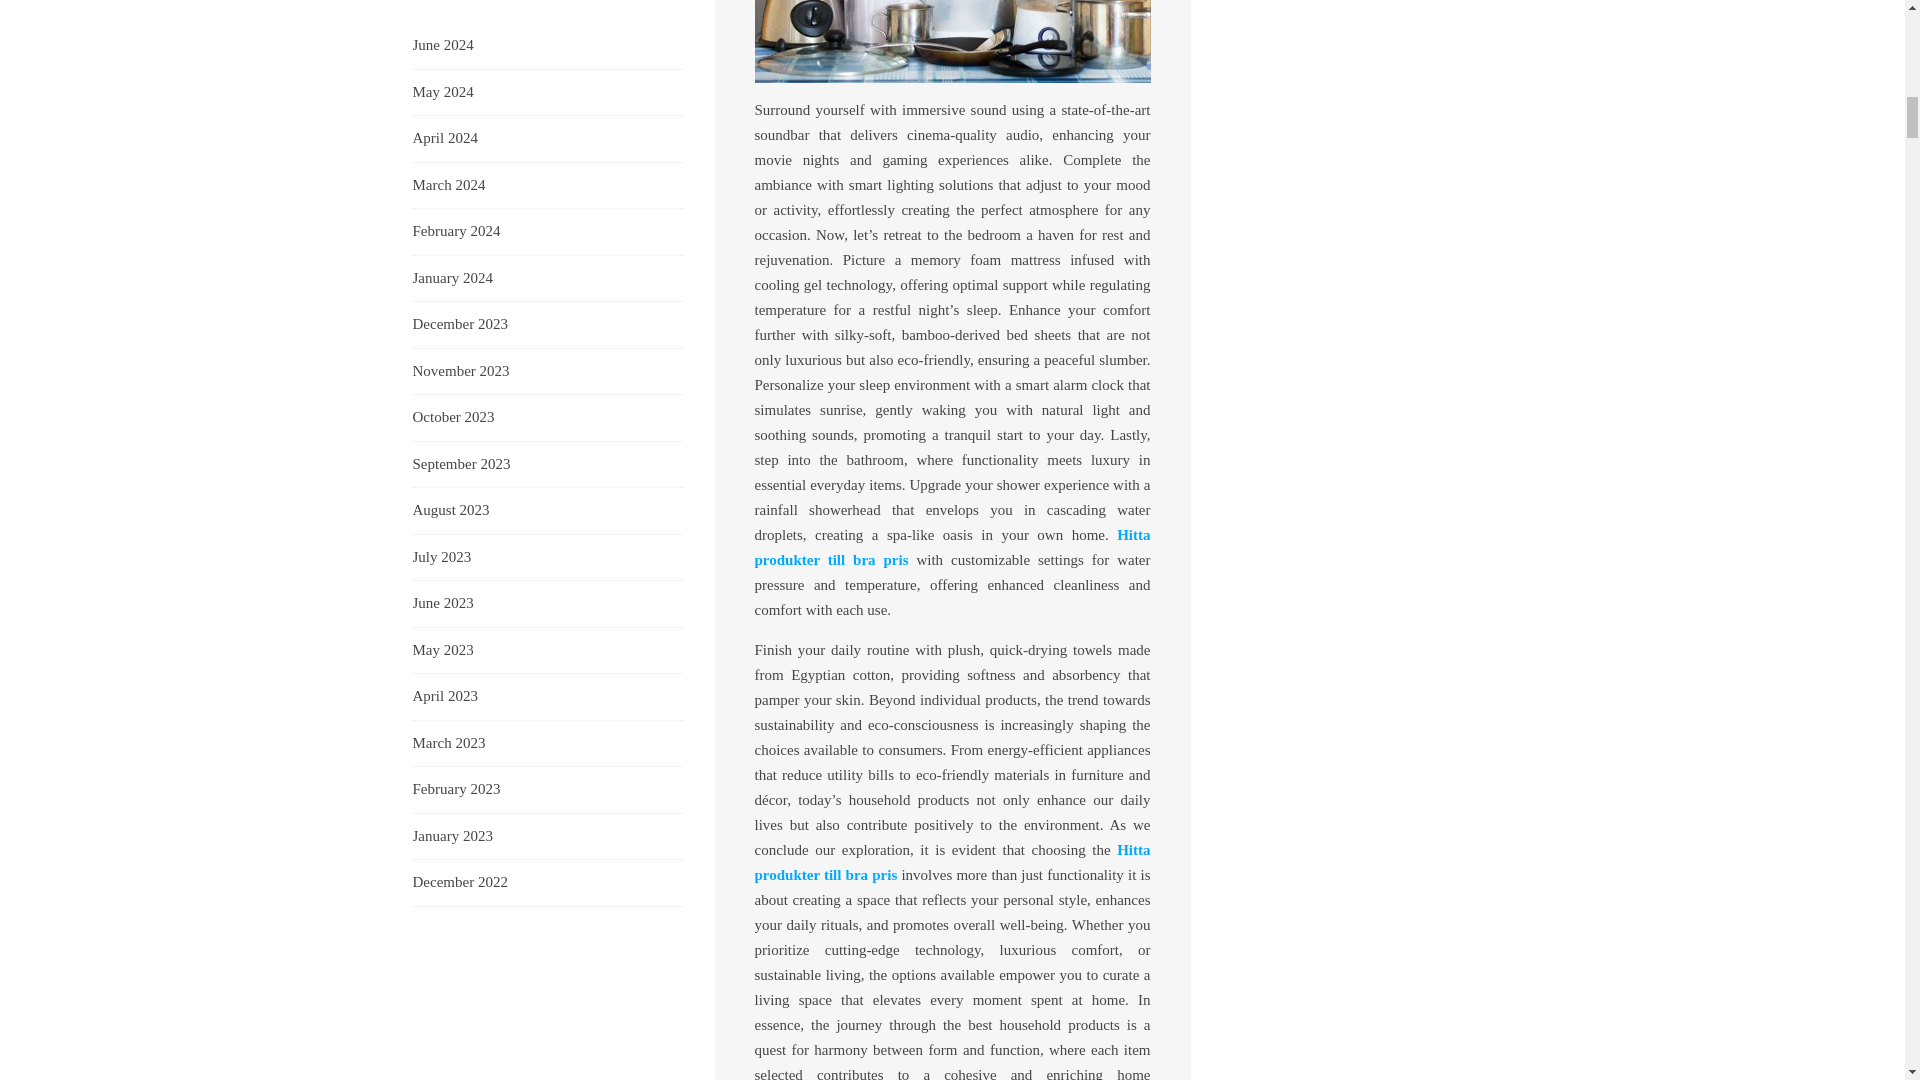 This screenshot has height=1080, width=1920. Describe the element at coordinates (459, 324) in the screenshot. I see `December 2023` at that location.